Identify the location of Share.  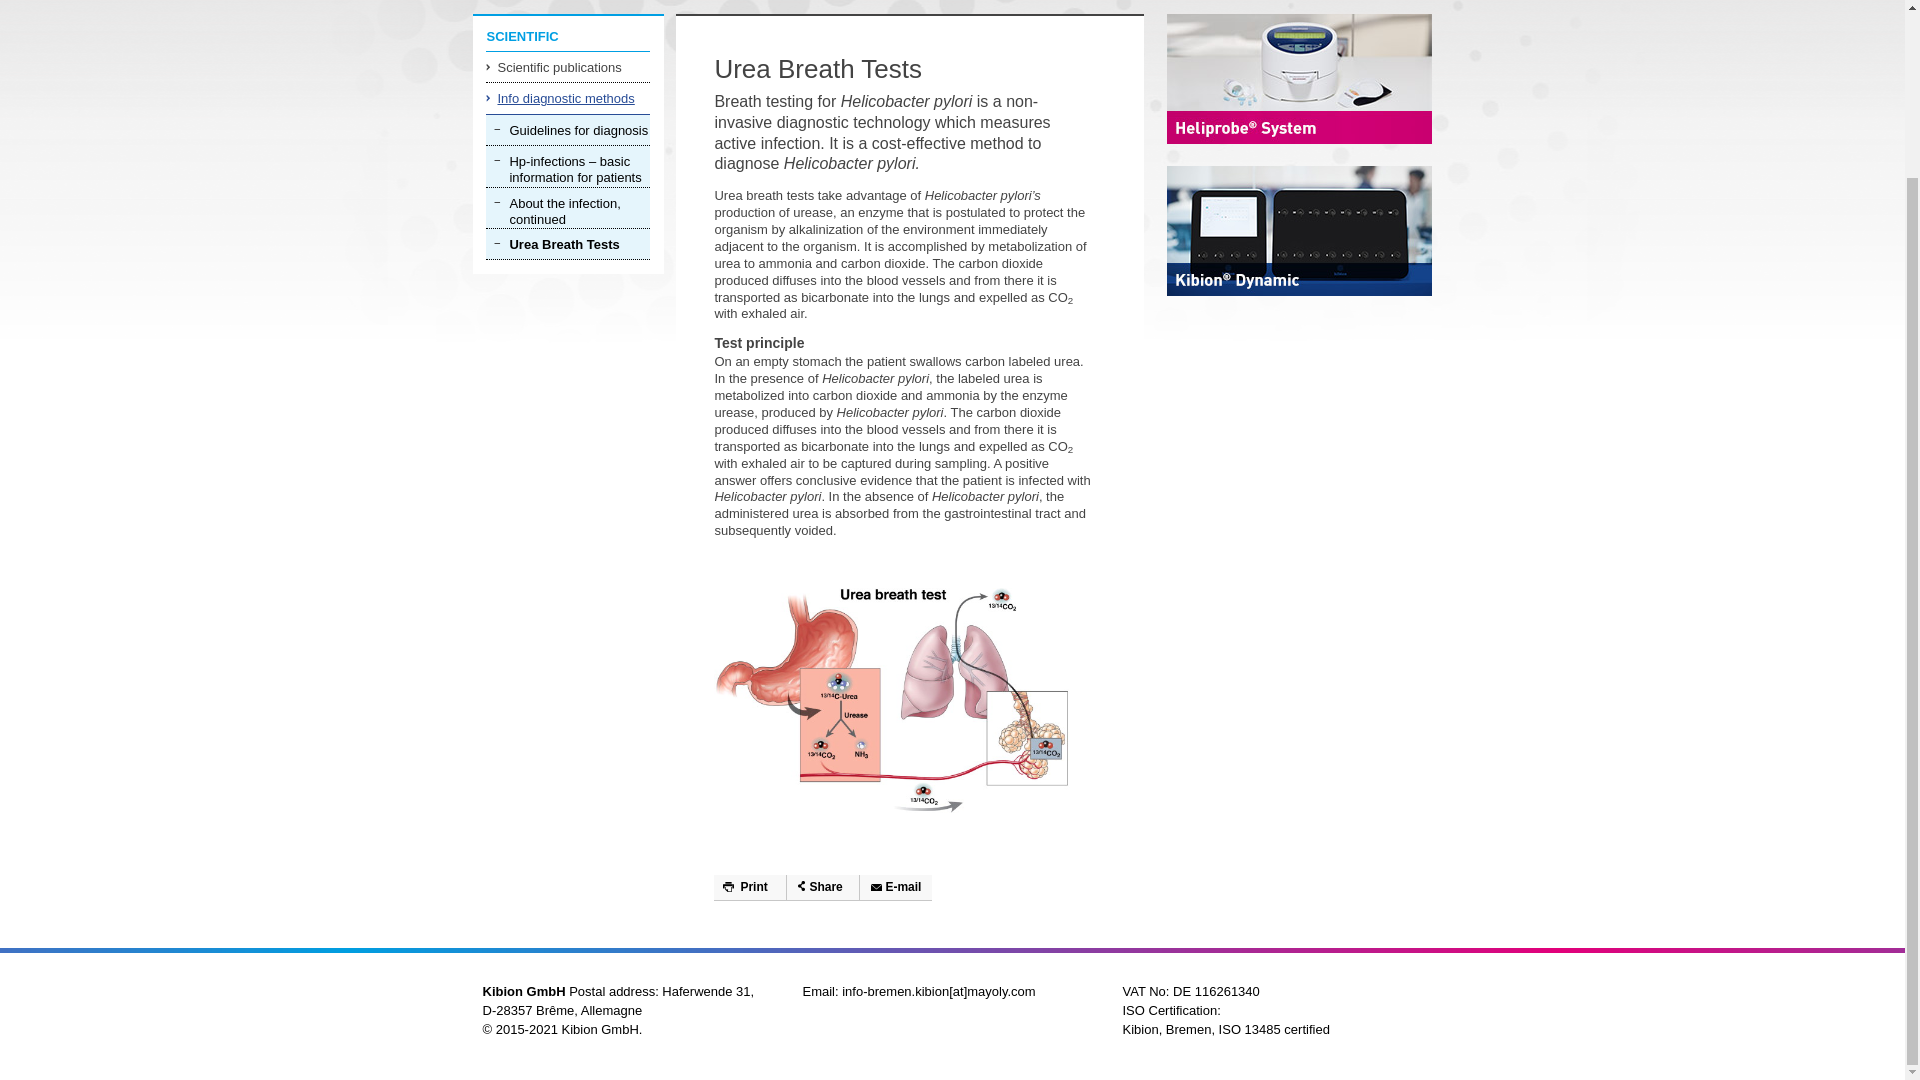
(822, 887).